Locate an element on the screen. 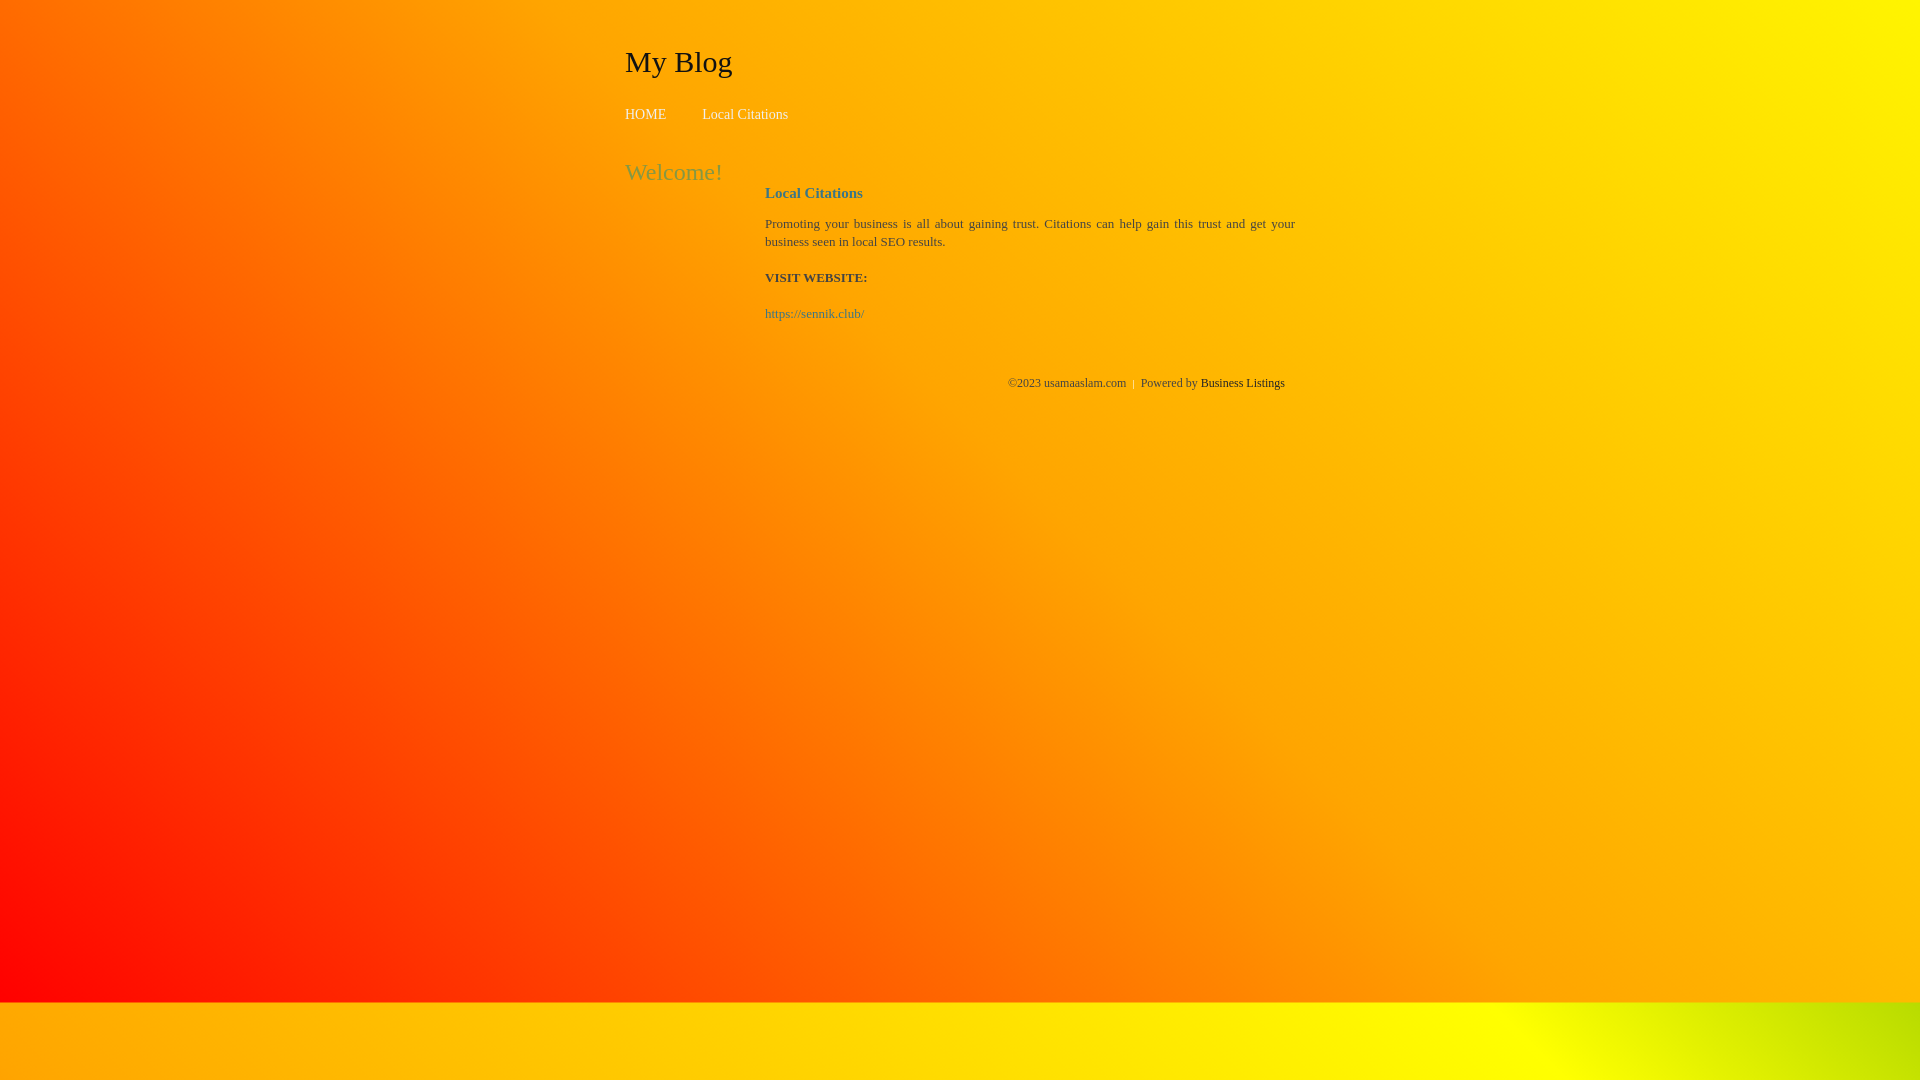 Image resolution: width=1920 pixels, height=1080 pixels. My Blog is located at coordinates (679, 61).